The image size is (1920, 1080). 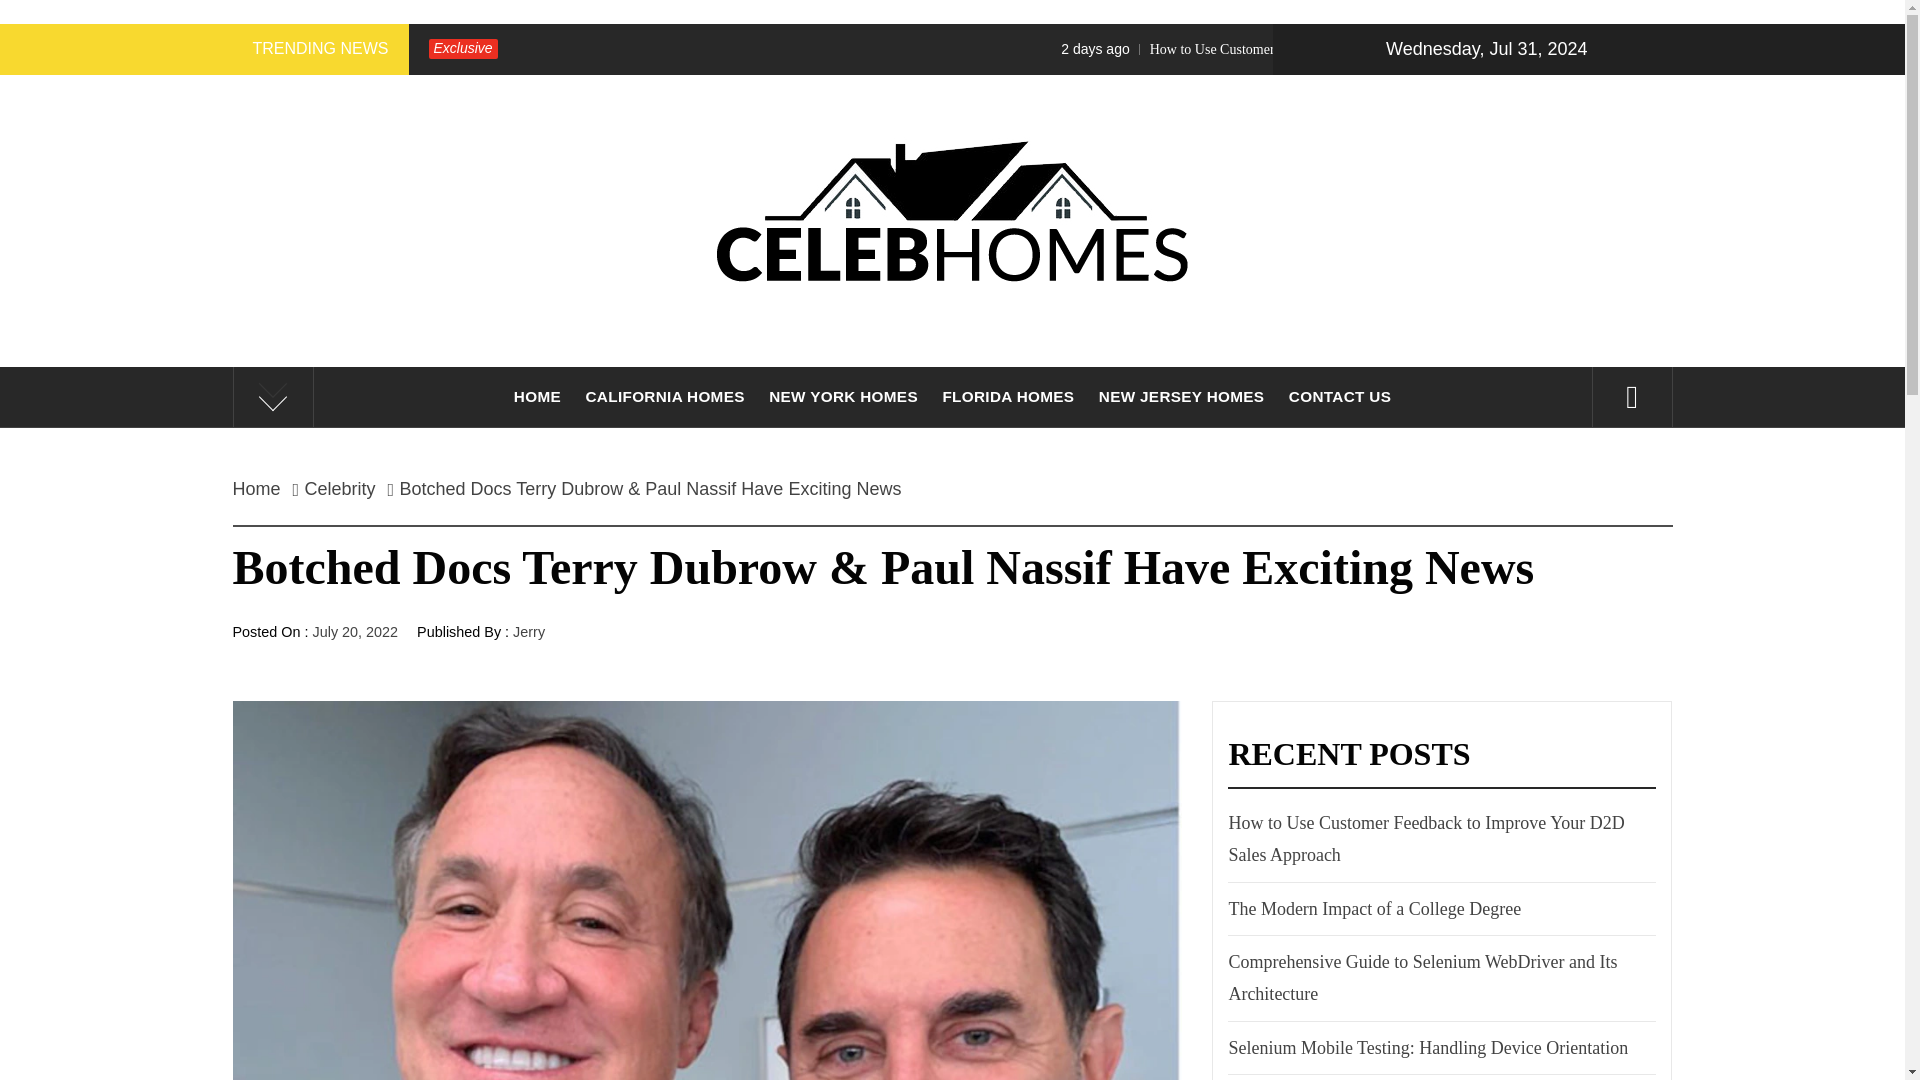 What do you see at coordinates (952, 391) in the screenshot?
I see `CELEBRITY HOMES` at bounding box center [952, 391].